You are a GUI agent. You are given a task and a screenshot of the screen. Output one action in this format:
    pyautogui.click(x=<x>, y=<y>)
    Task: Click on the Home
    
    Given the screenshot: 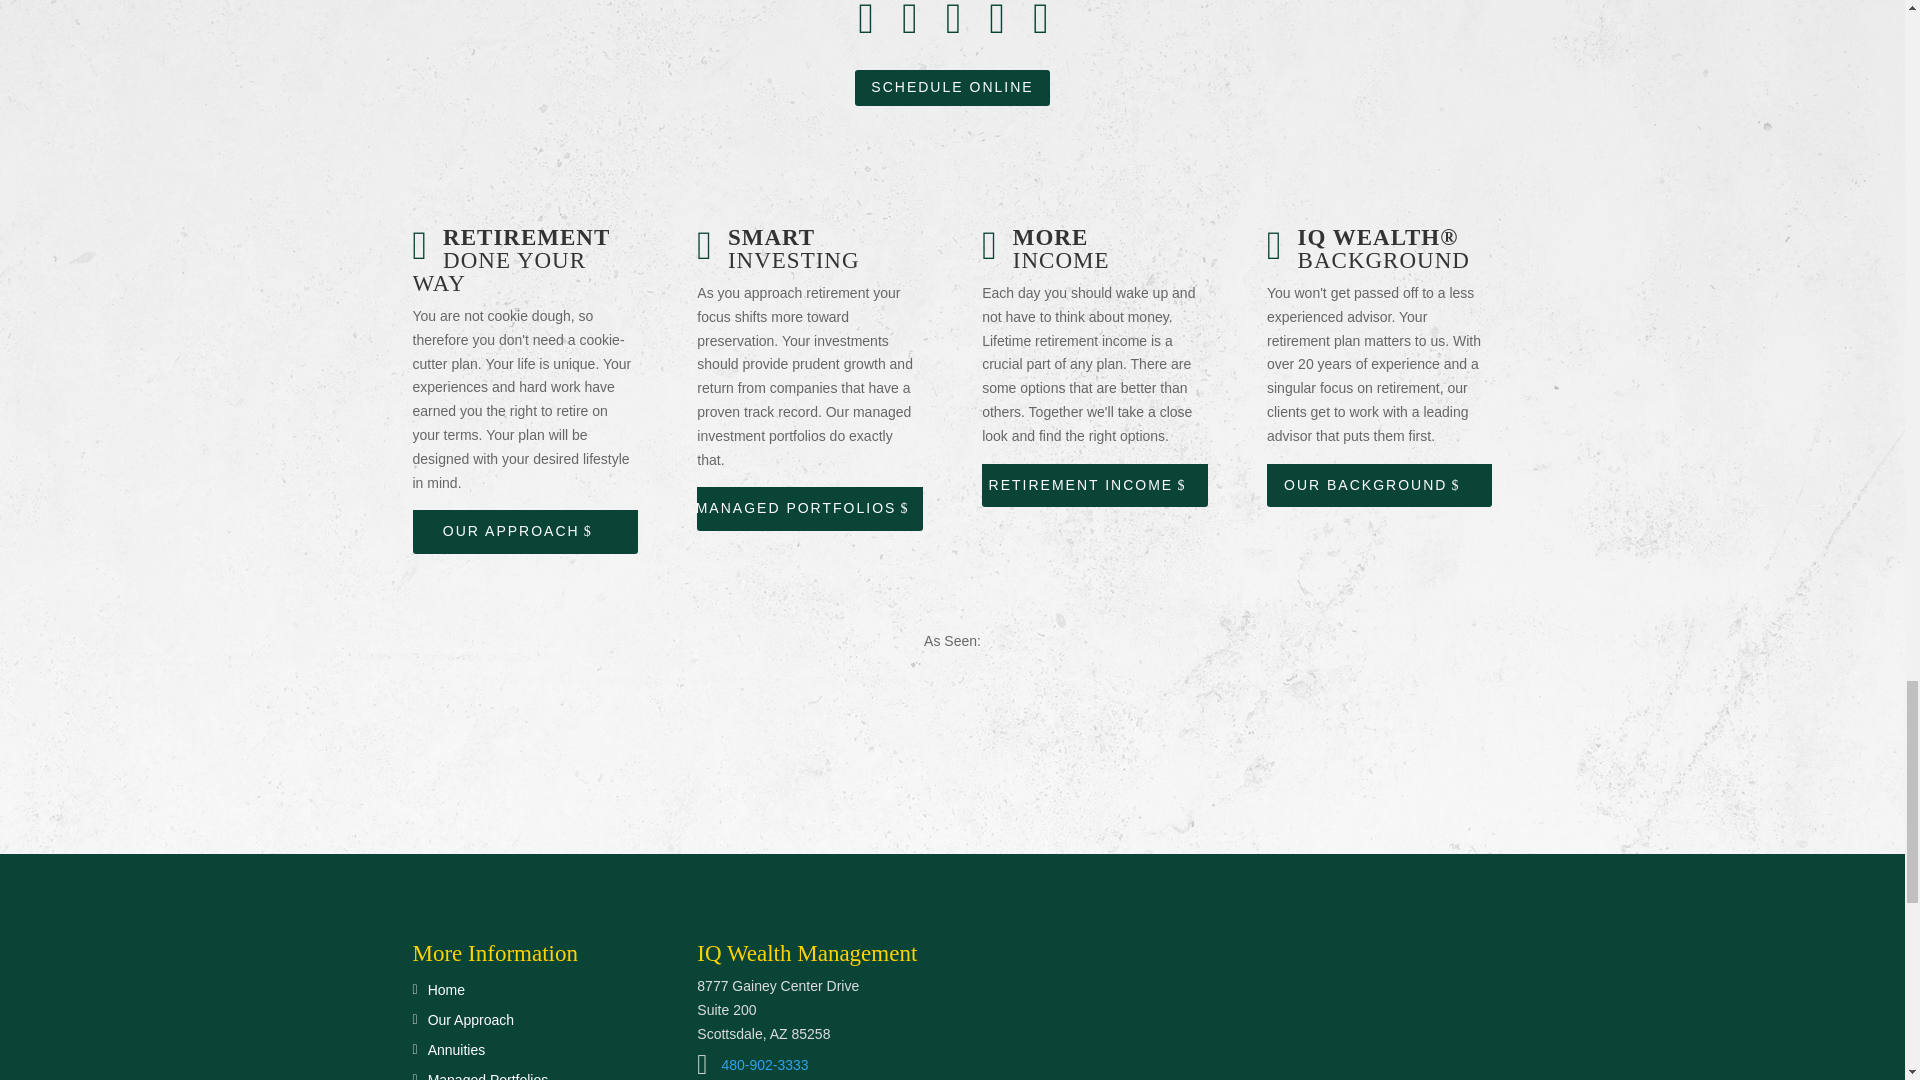 What is the action you would take?
    pyautogui.click(x=441, y=994)
    